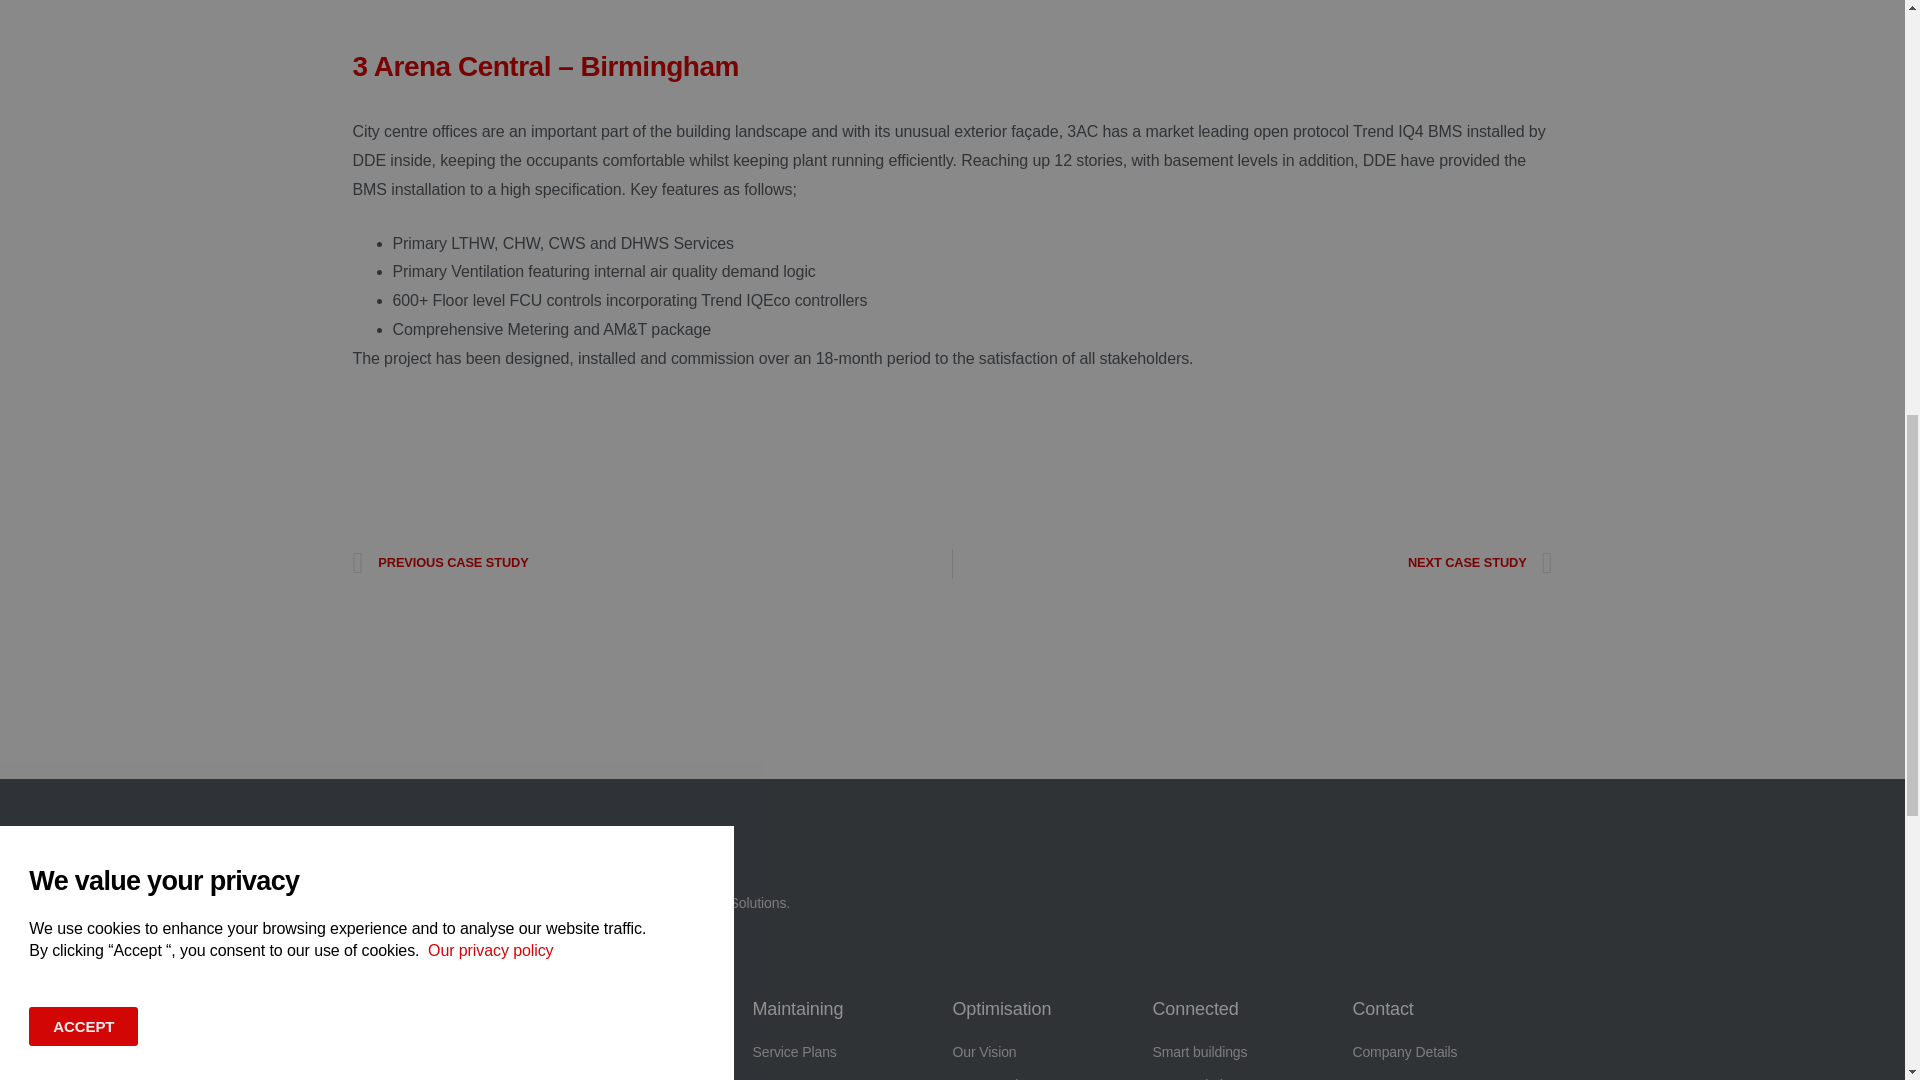  Describe the element at coordinates (852, 1076) in the screenshot. I see `Spare Parts` at that location.